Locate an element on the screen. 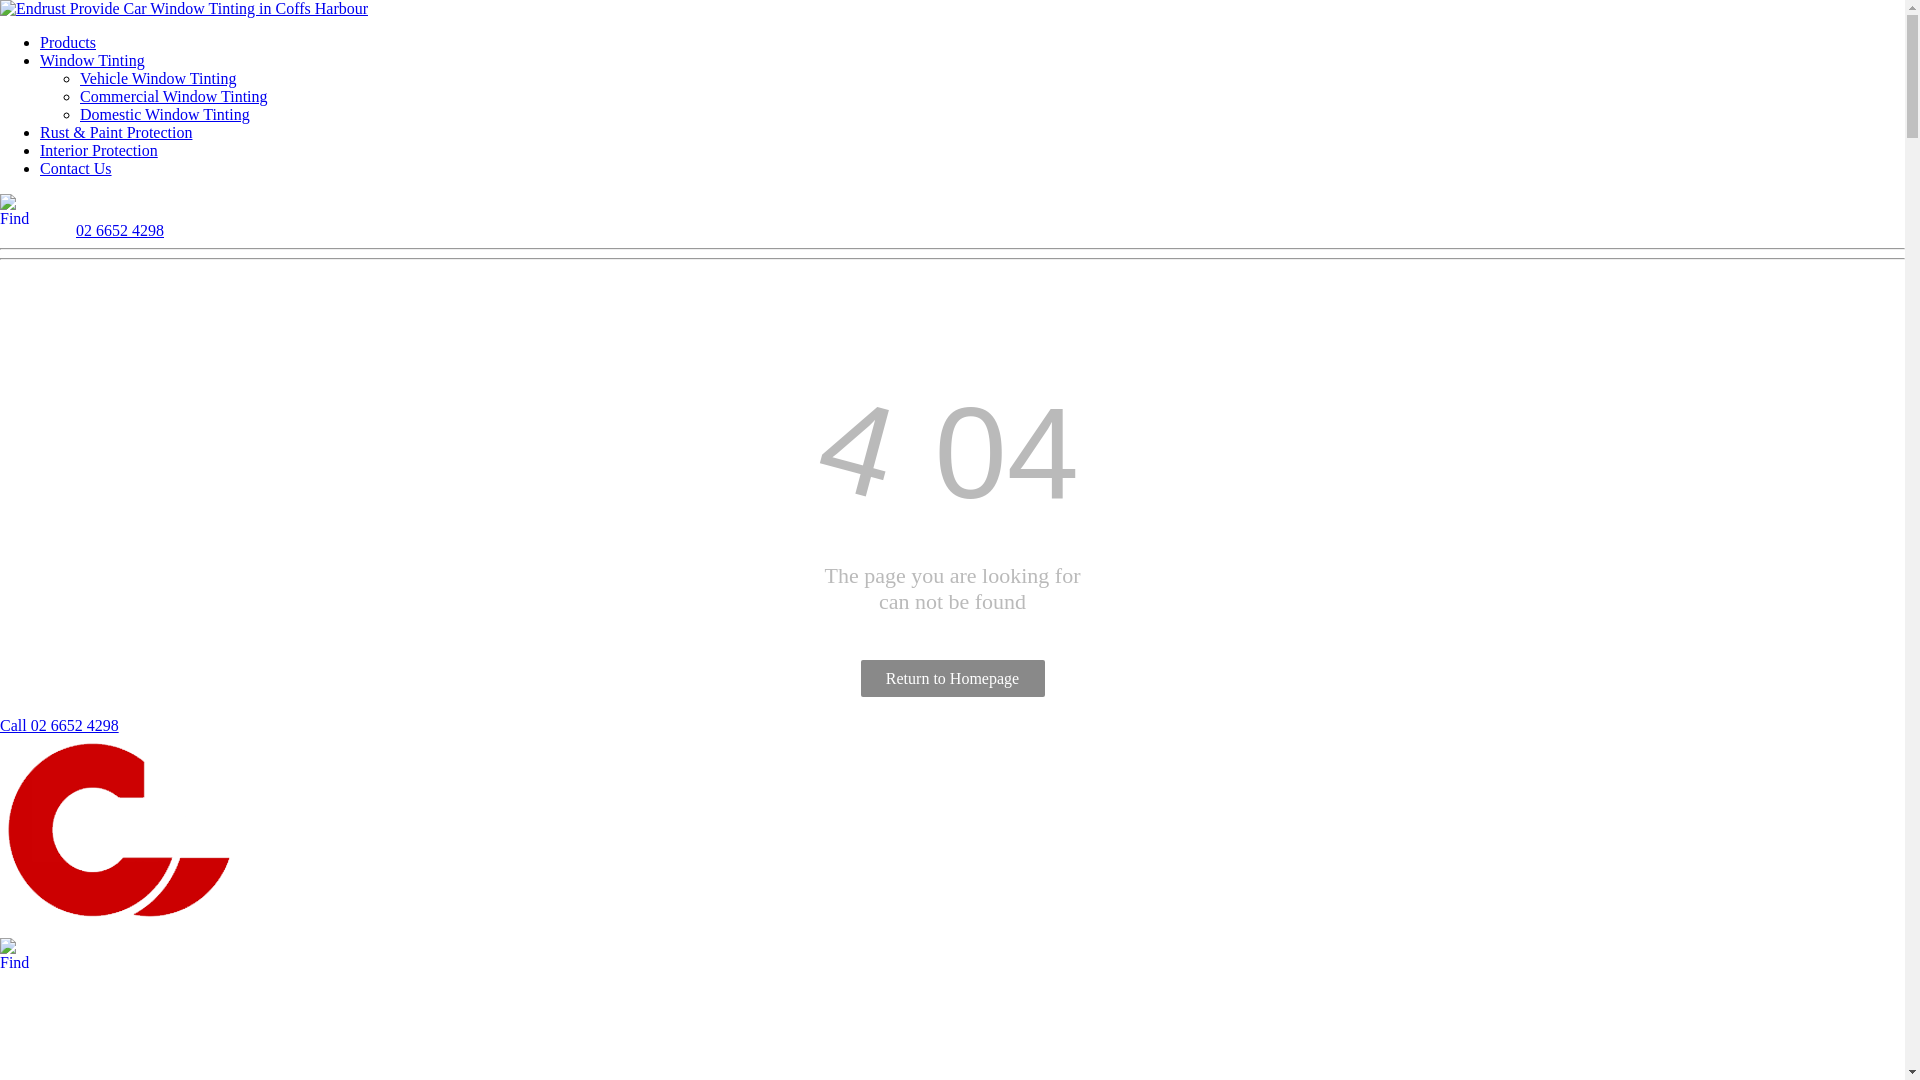 This screenshot has width=1920, height=1080. 02 6652 4298 is located at coordinates (120, 230).